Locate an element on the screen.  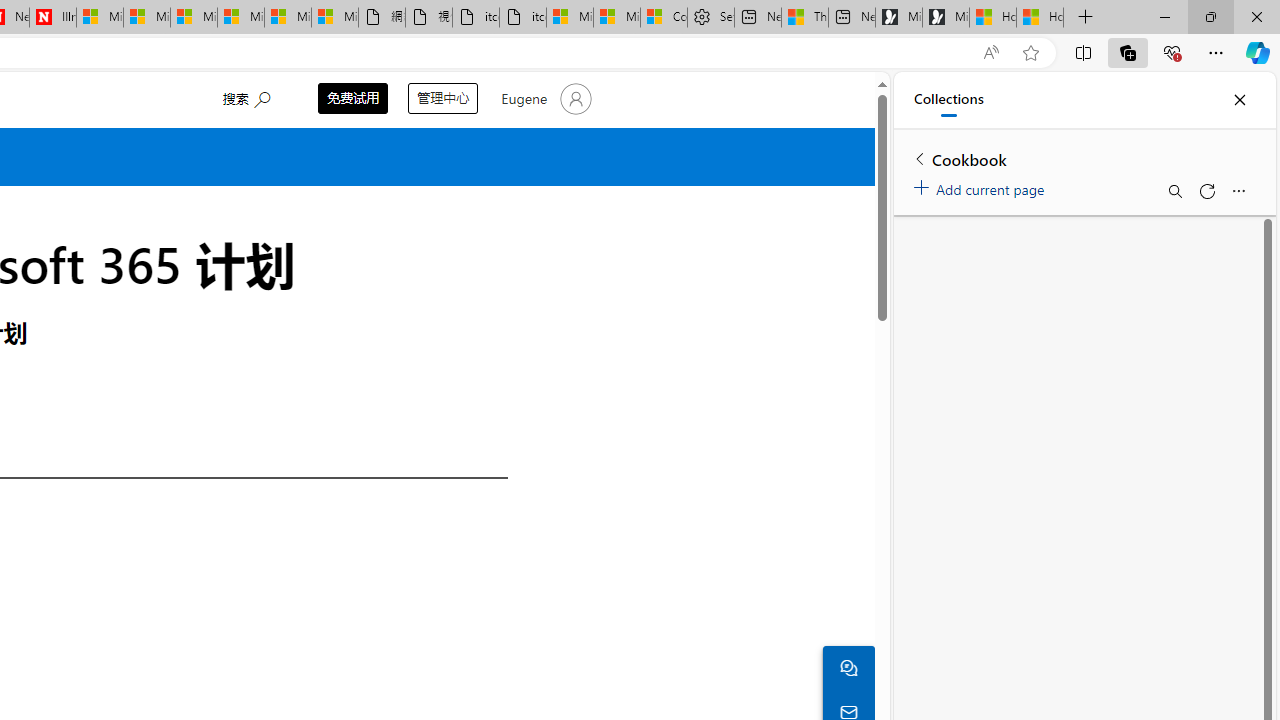
Back to list of collections is located at coordinates (920, 158).